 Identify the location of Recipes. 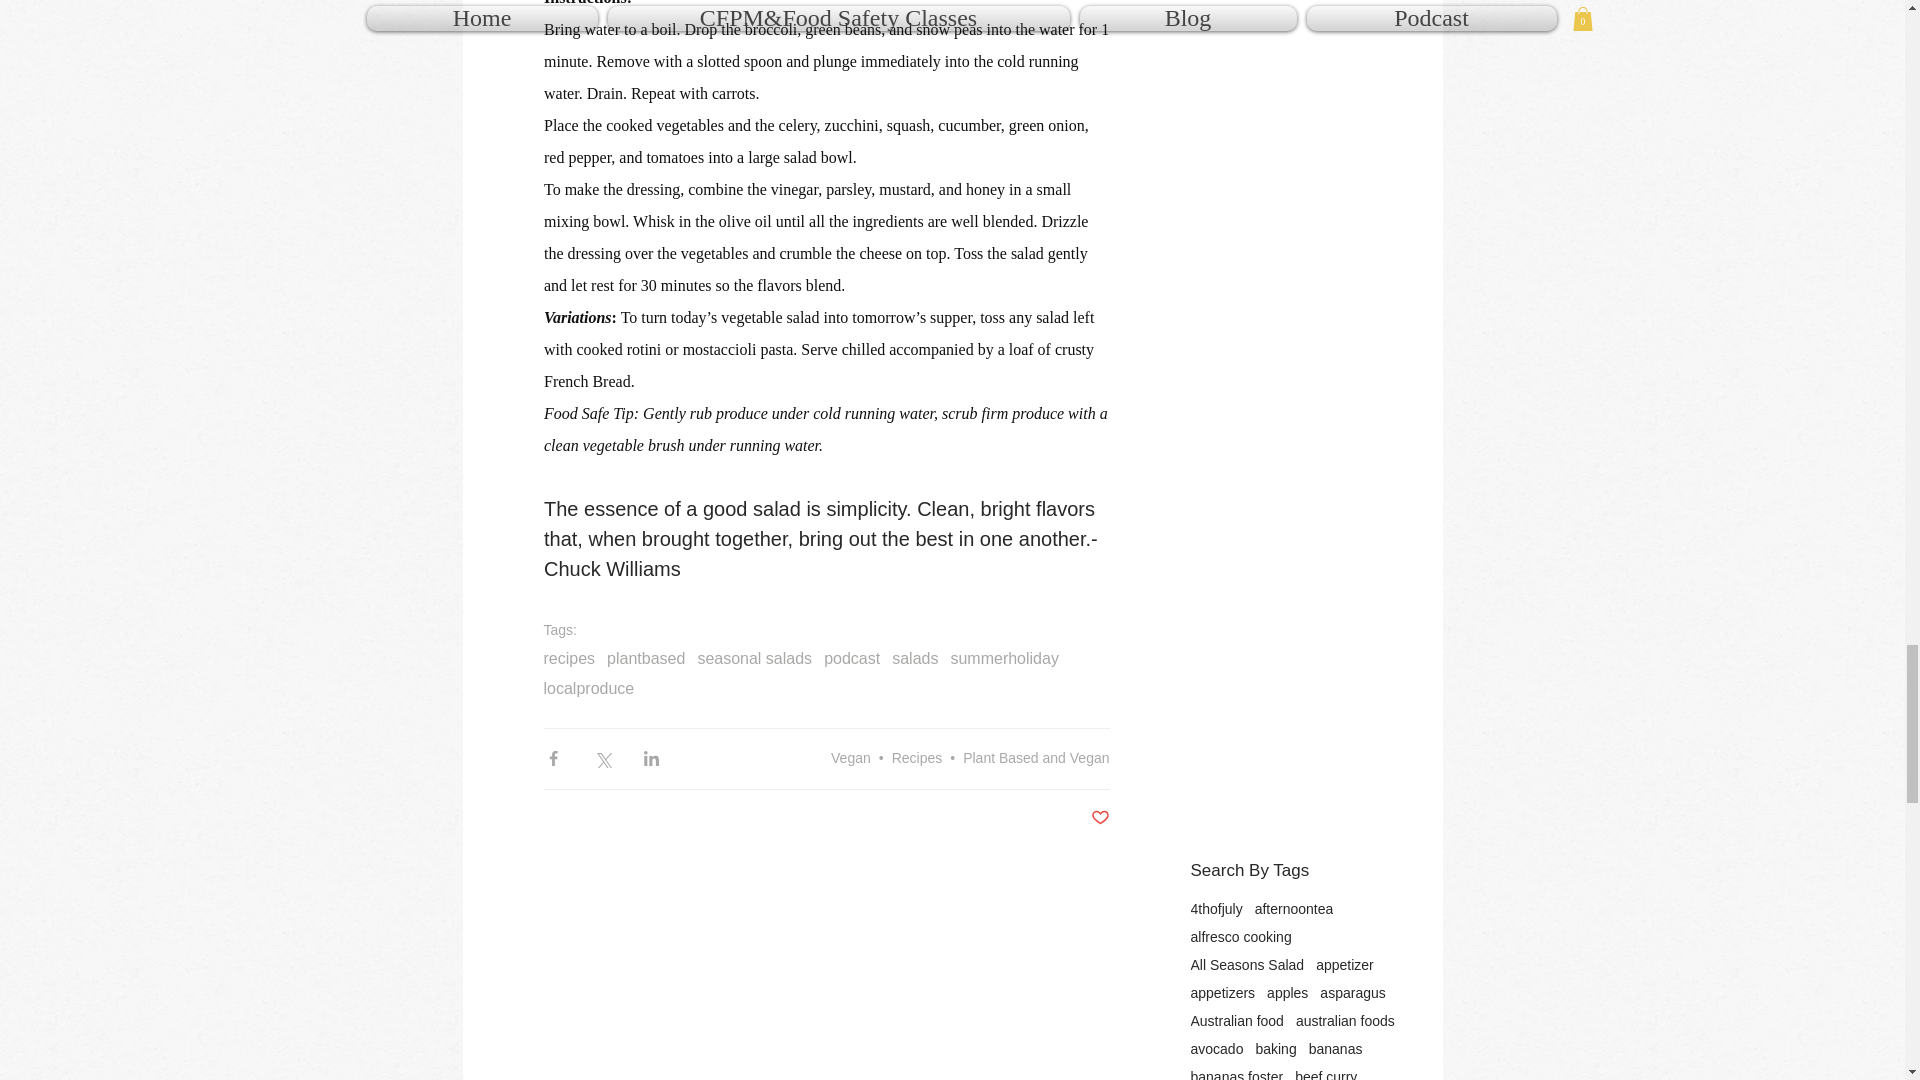
(917, 757).